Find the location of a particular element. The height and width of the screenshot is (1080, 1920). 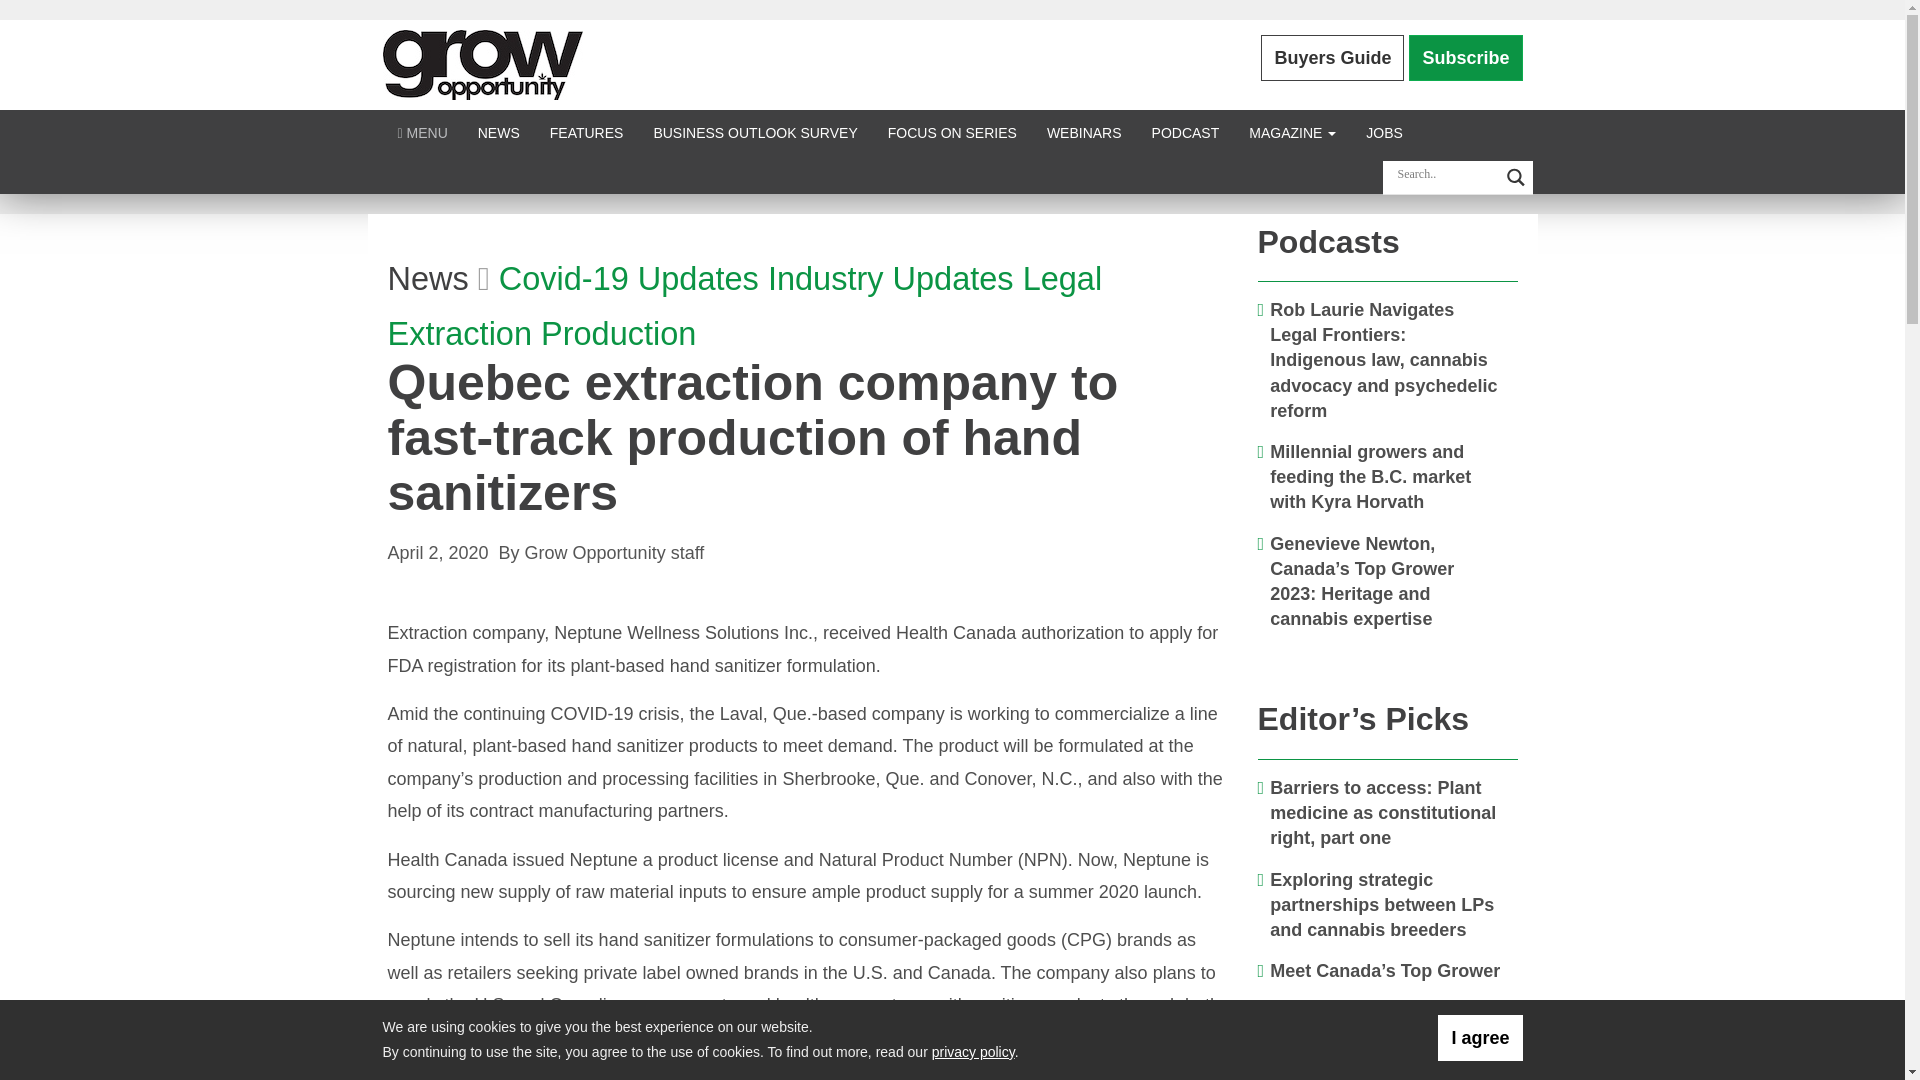

MENU is located at coordinates (422, 132).